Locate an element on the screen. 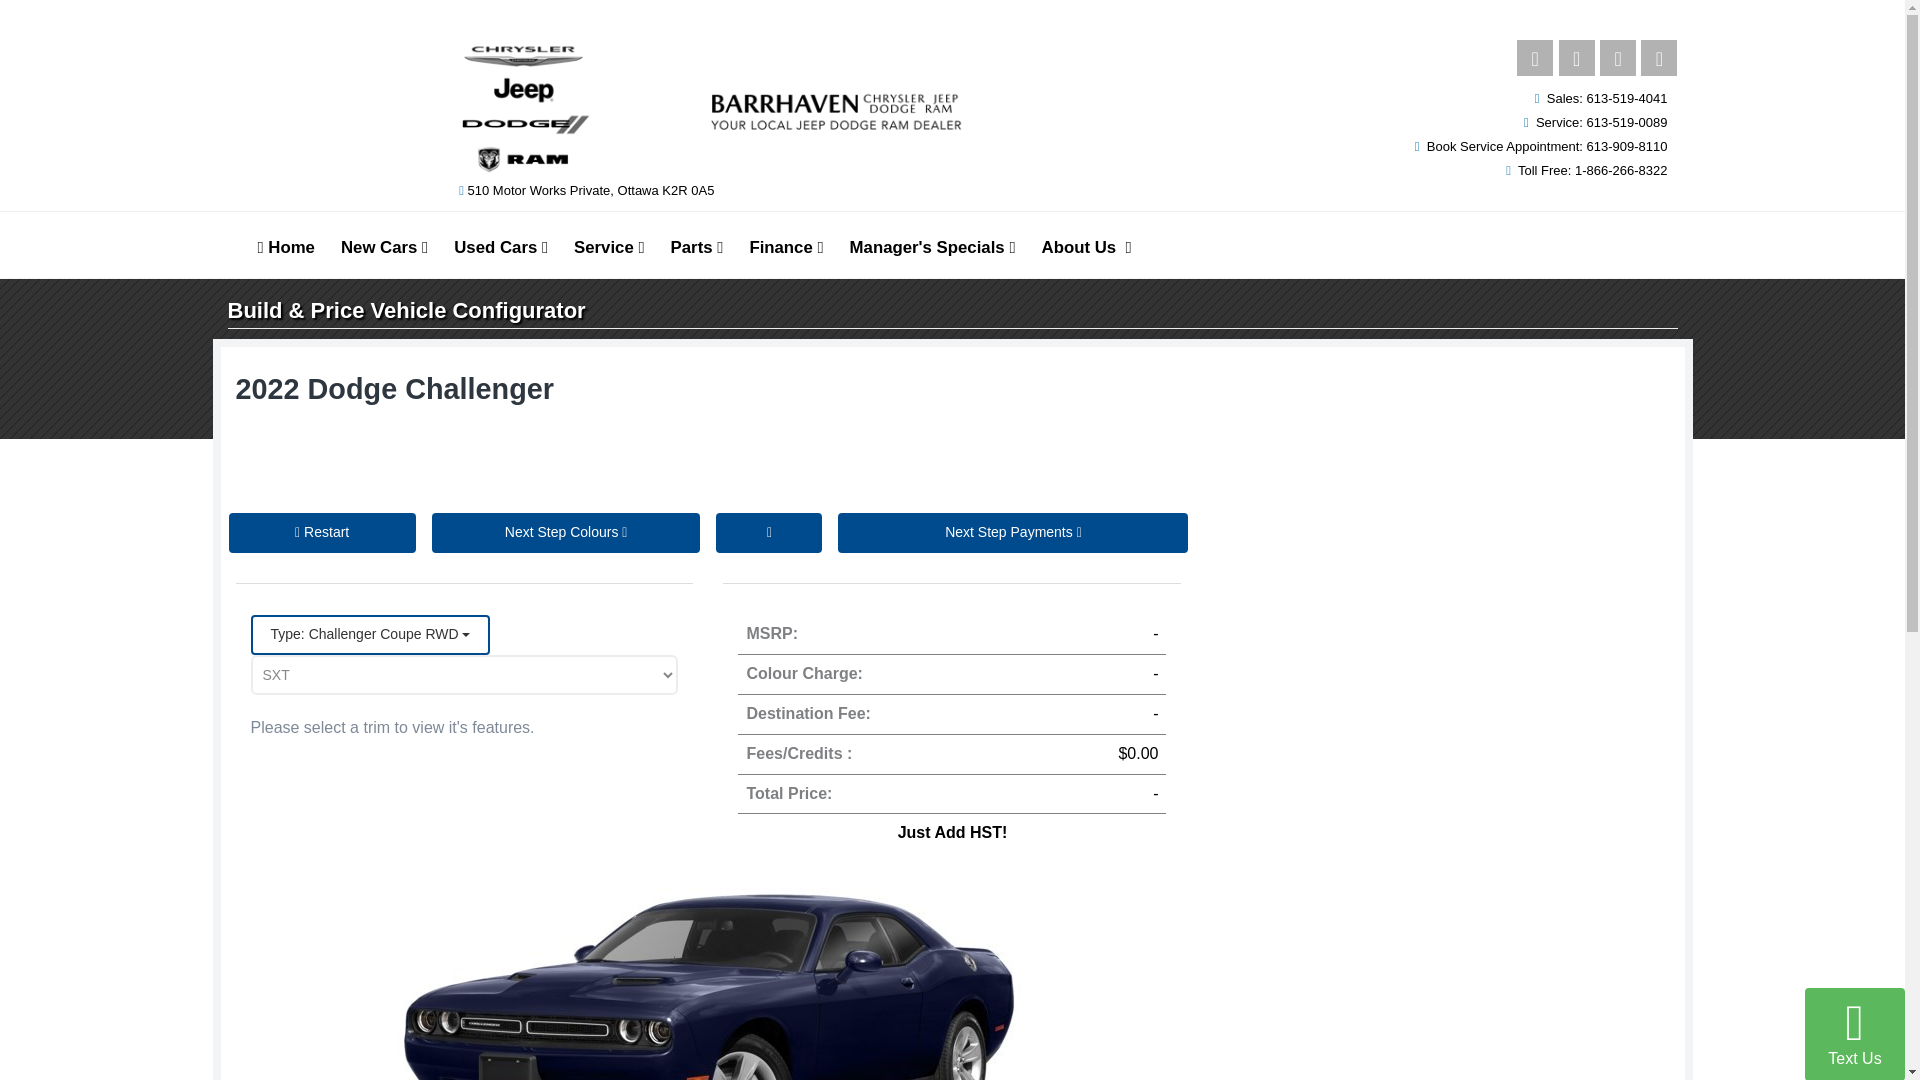    Service: 613-519-0089 is located at coordinates (1601, 122).